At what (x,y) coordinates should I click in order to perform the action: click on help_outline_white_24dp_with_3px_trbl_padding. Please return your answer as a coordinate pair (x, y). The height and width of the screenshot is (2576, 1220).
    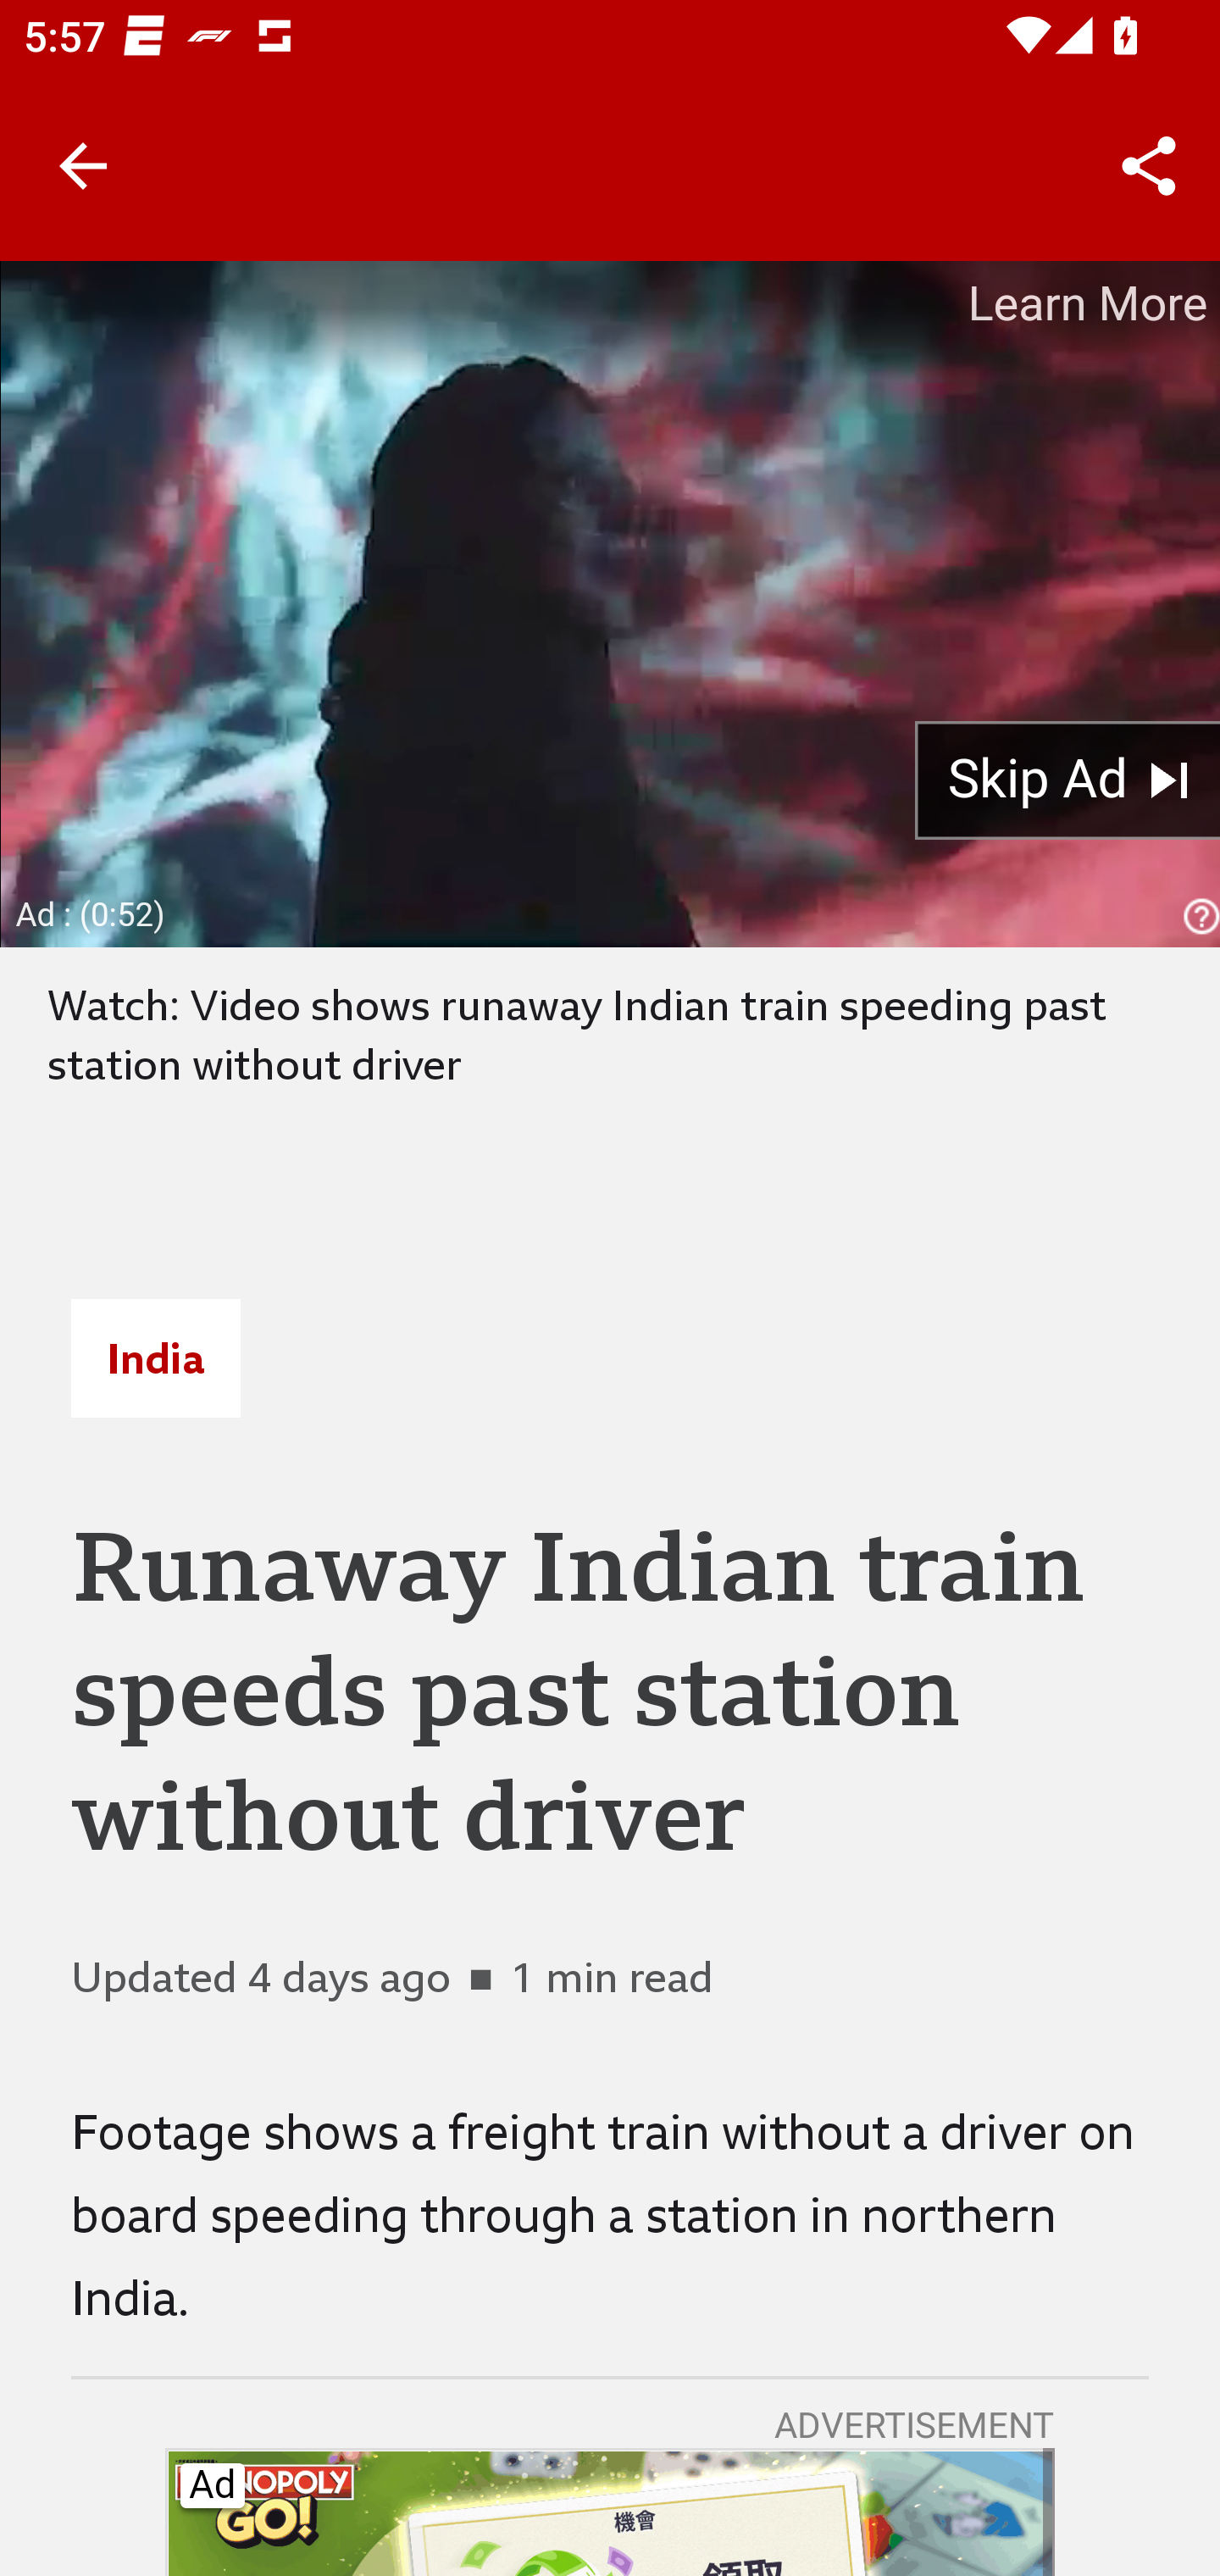
    Looking at the image, I should click on (1197, 917).